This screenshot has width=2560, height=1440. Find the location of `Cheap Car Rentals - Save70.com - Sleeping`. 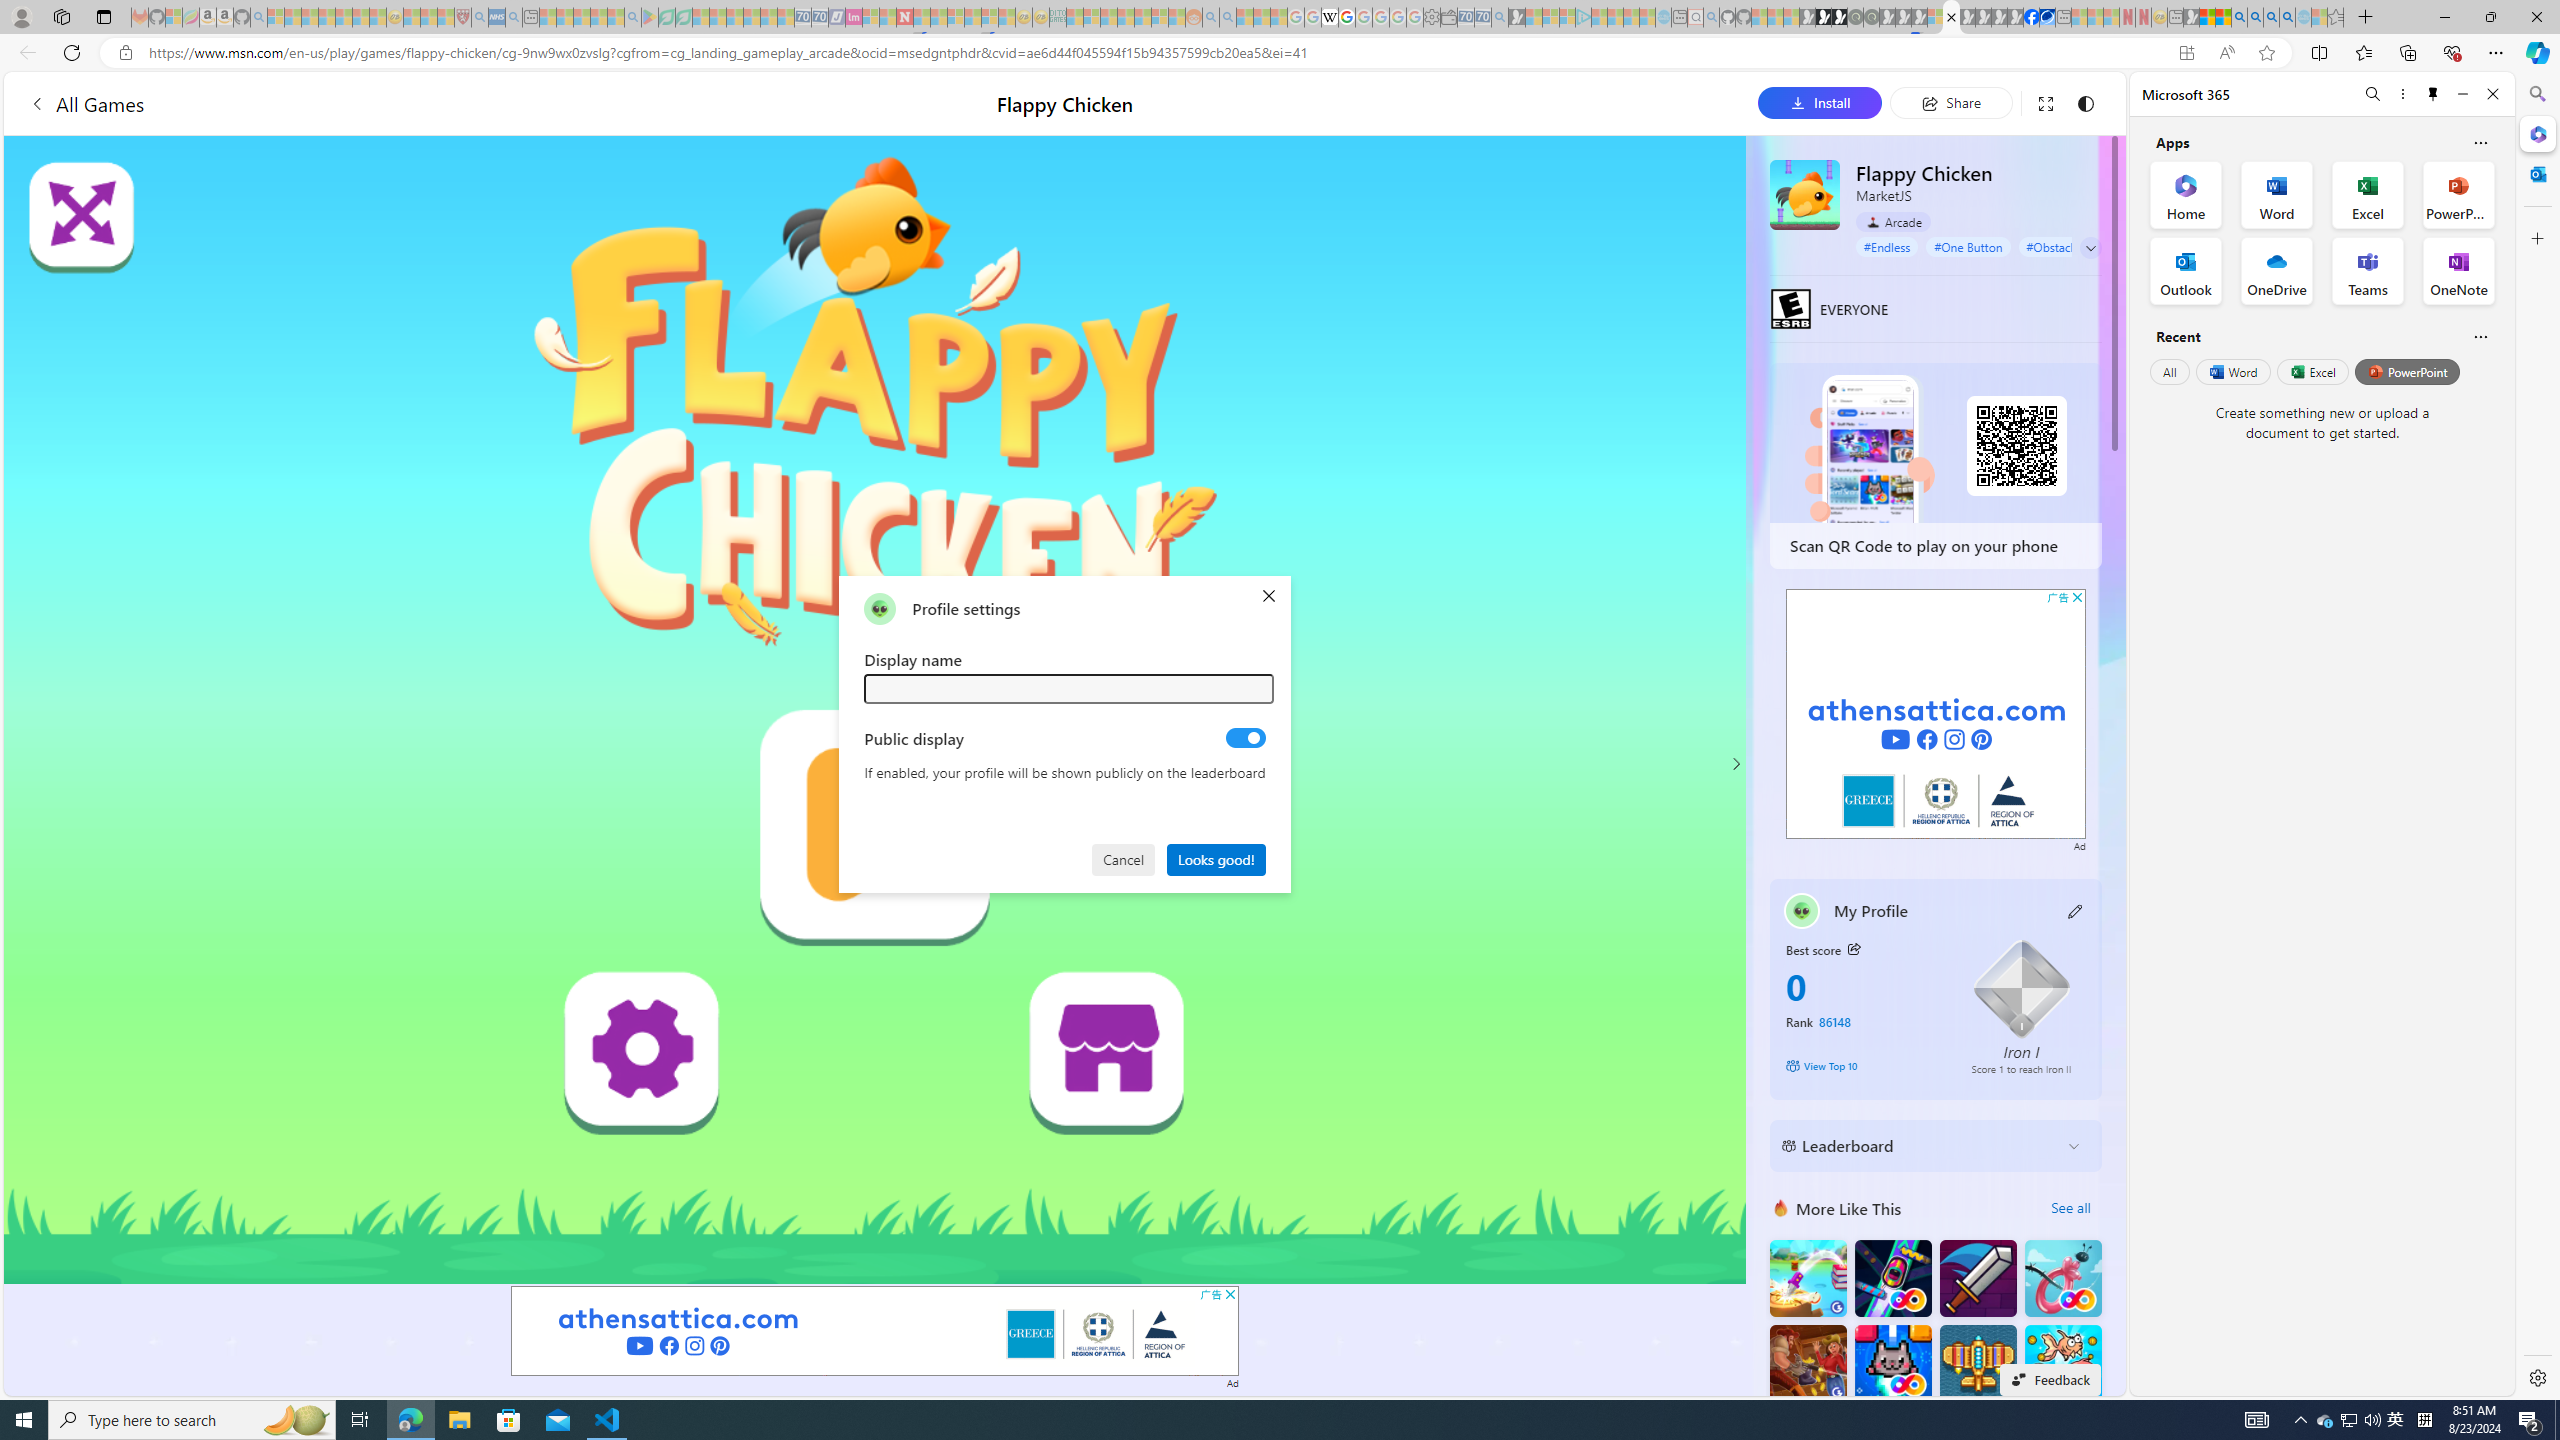

Cheap Car Rentals - Save70.com - Sleeping is located at coordinates (1483, 17).